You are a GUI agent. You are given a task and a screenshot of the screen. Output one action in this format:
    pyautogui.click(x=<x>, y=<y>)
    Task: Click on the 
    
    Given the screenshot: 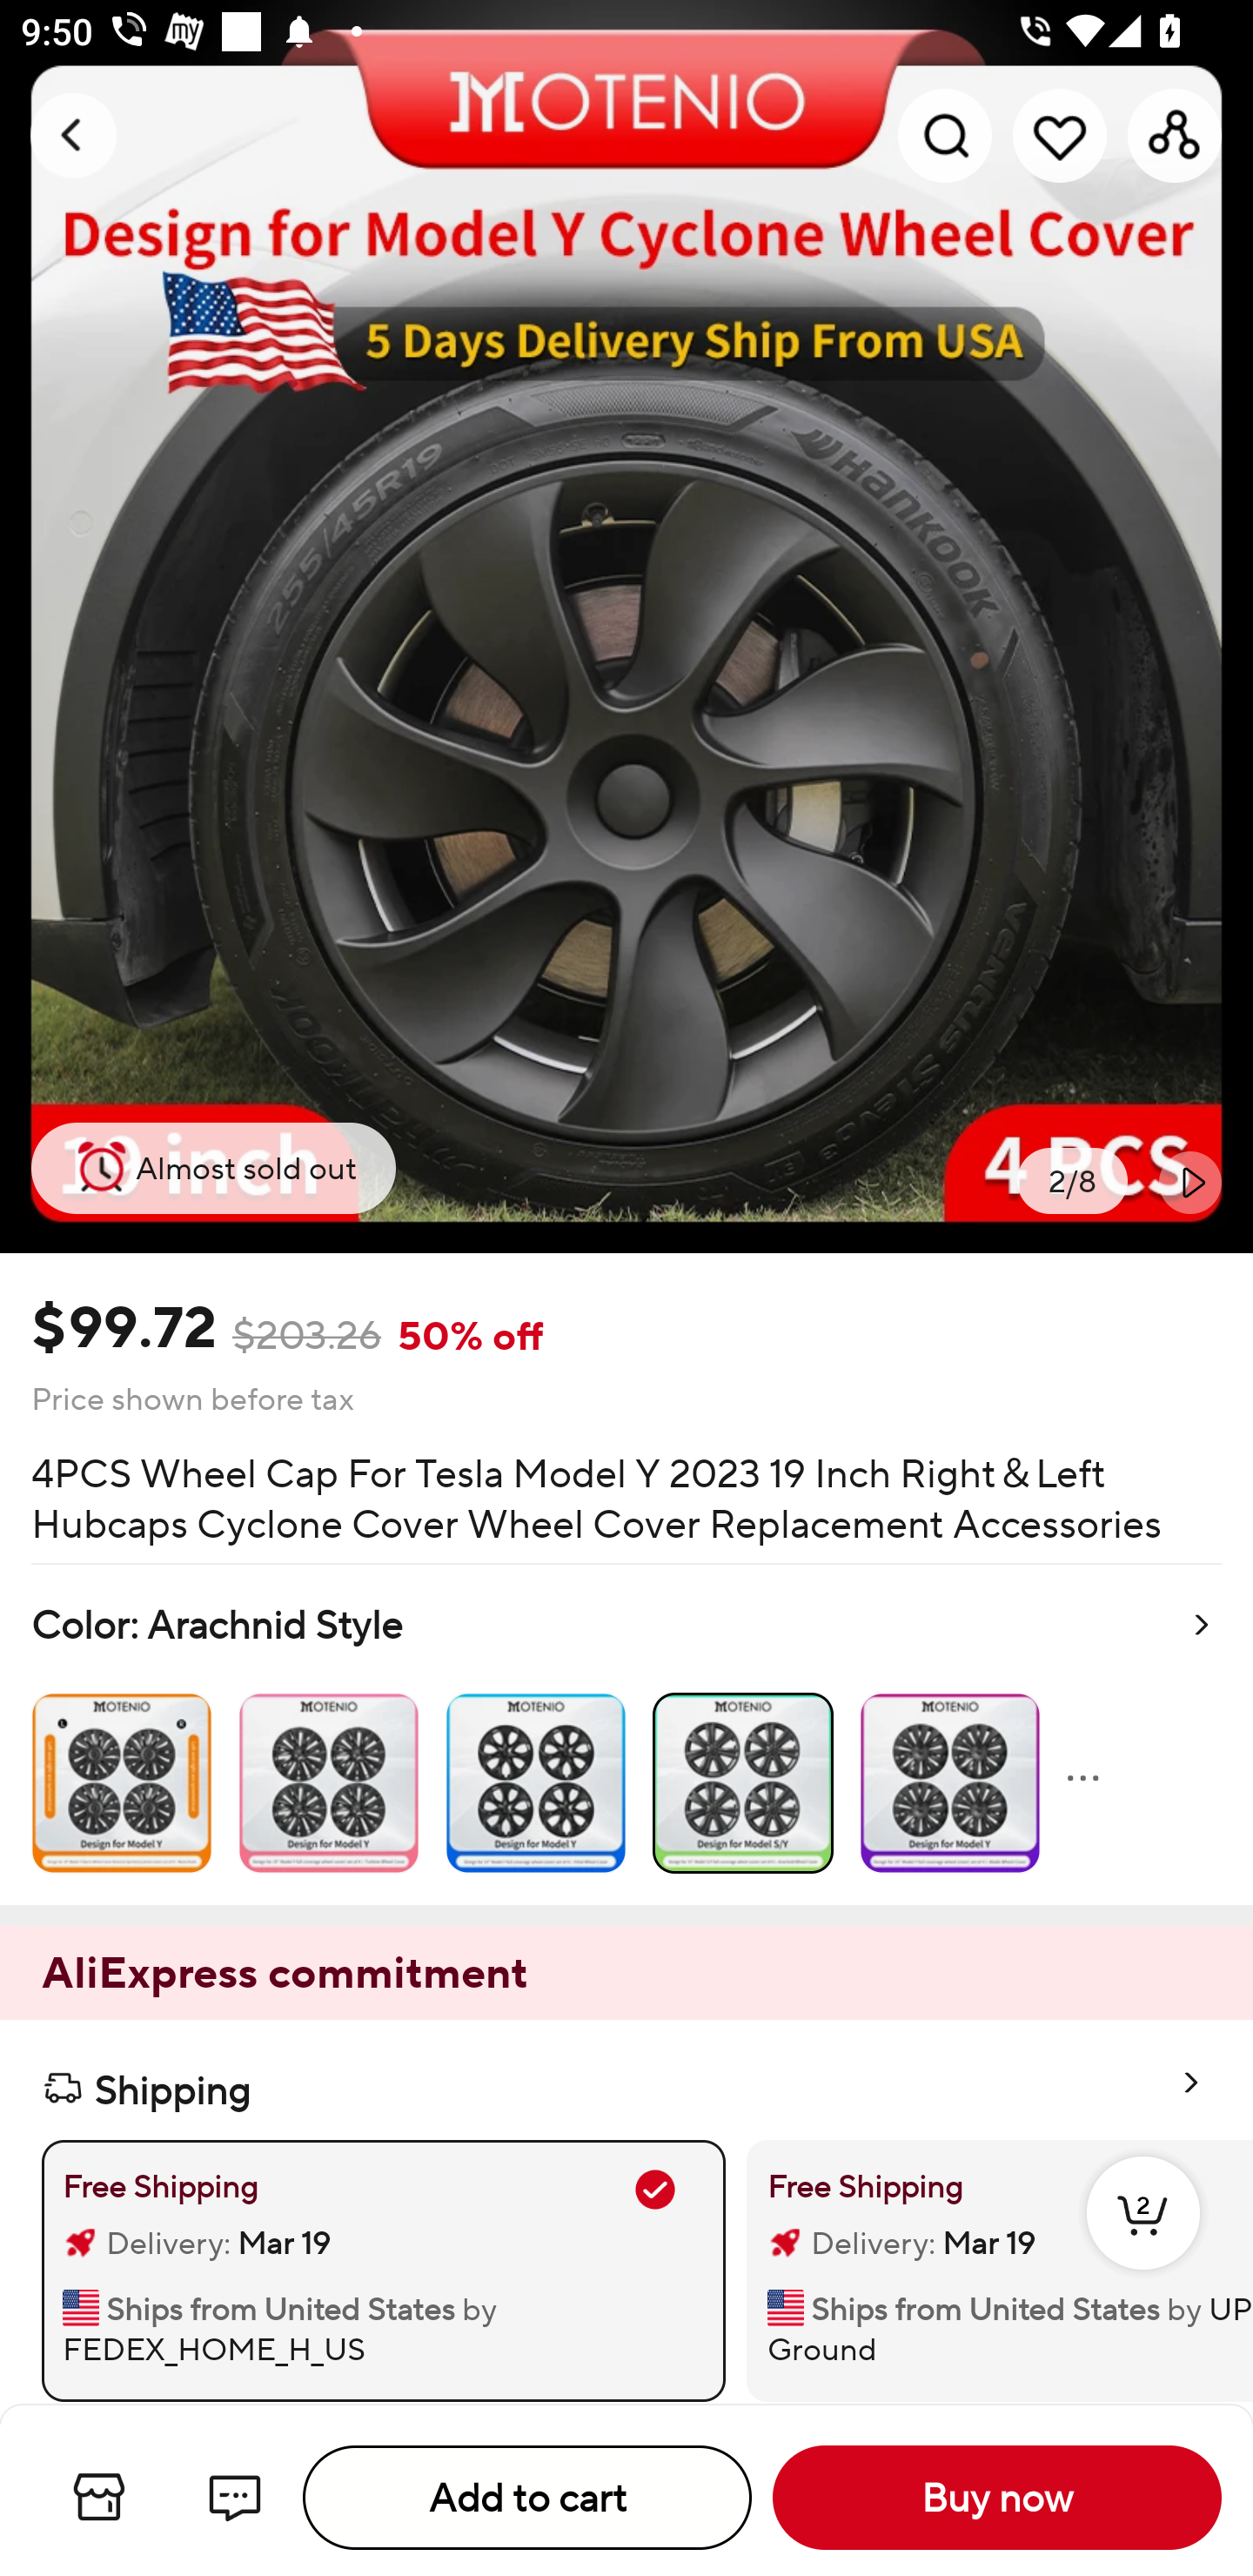 What is the action you would take?
    pyautogui.click(x=1190, y=1182)
    